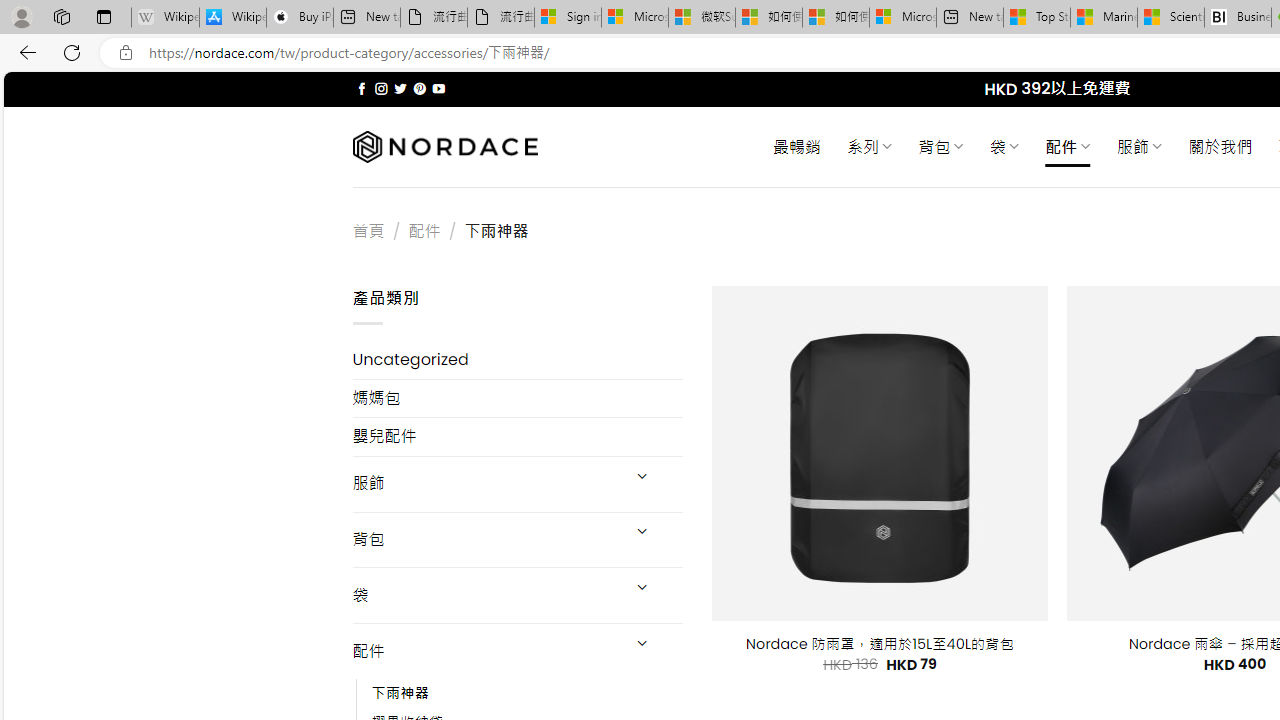  Describe the element at coordinates (400, 88) in the screenshot. I see `Follow on Twitter` at that location.